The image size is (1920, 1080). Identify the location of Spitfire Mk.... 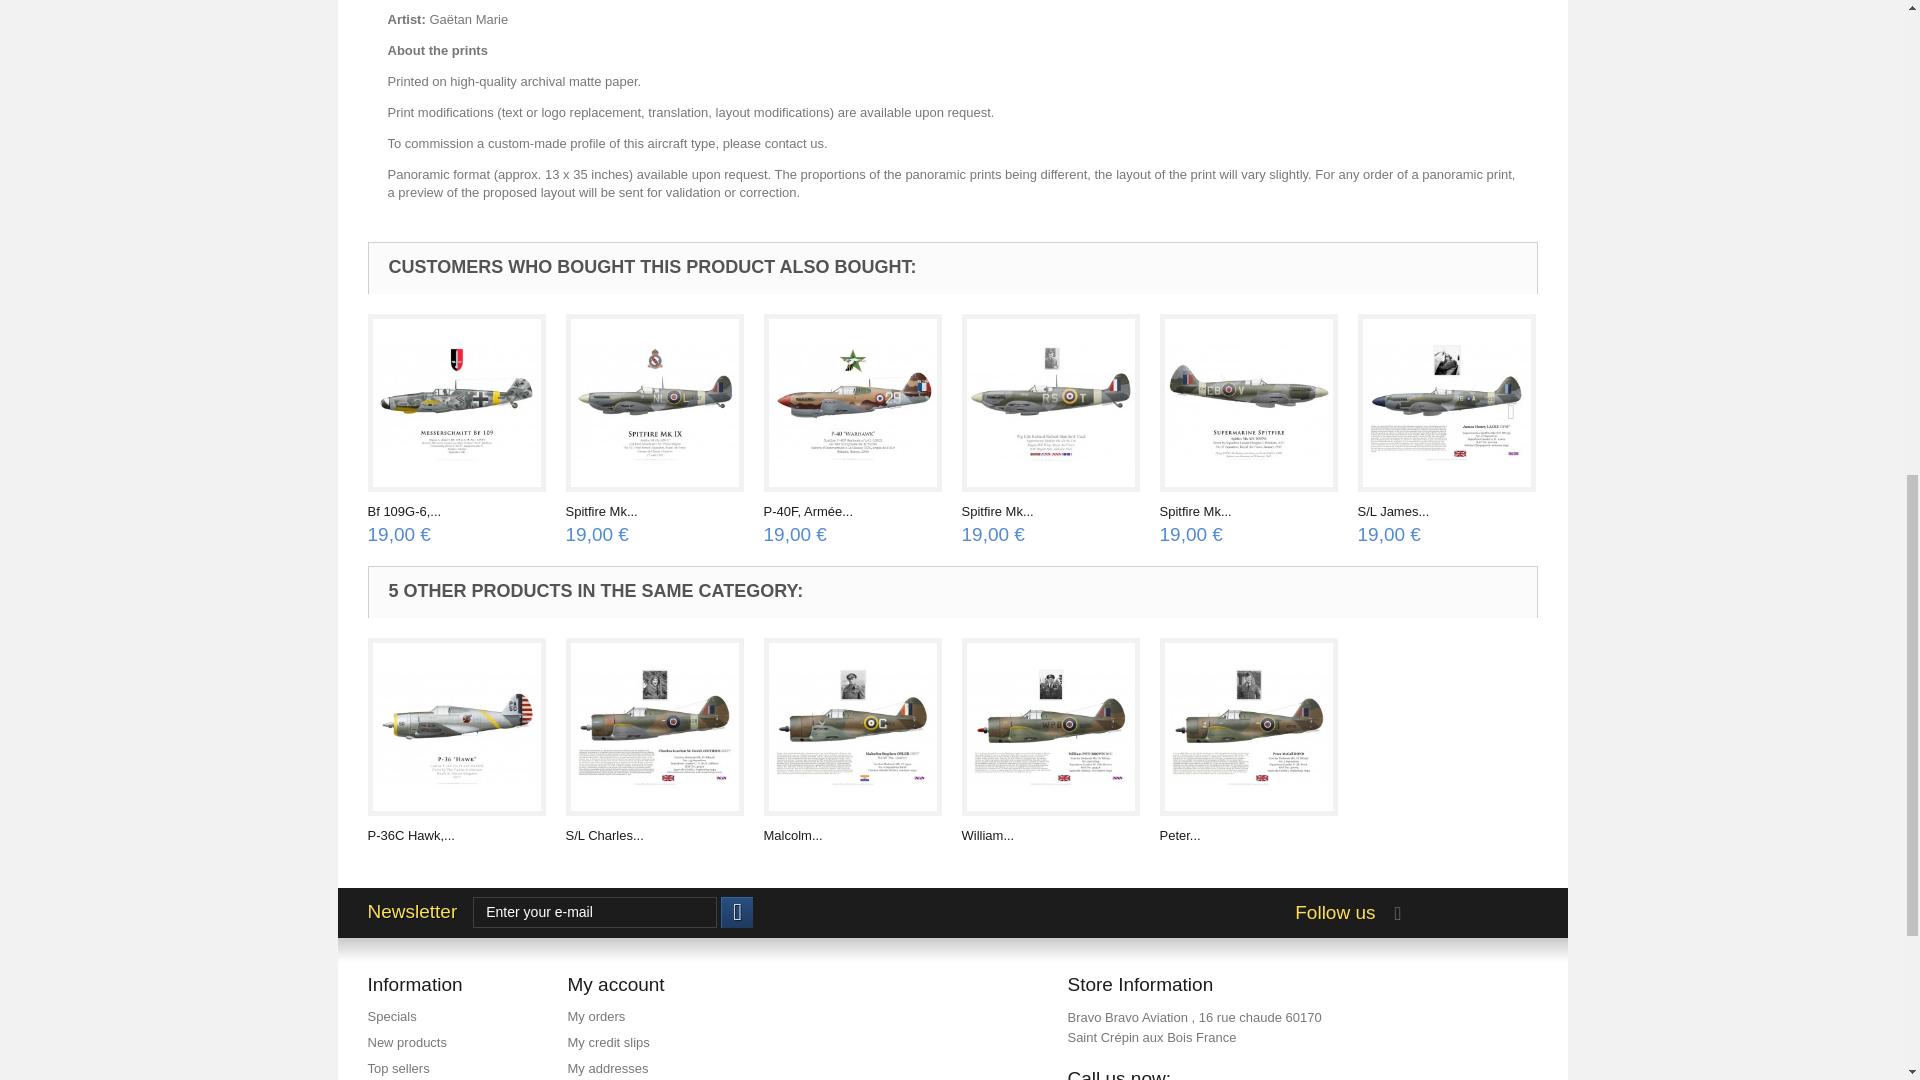
(602, 512).